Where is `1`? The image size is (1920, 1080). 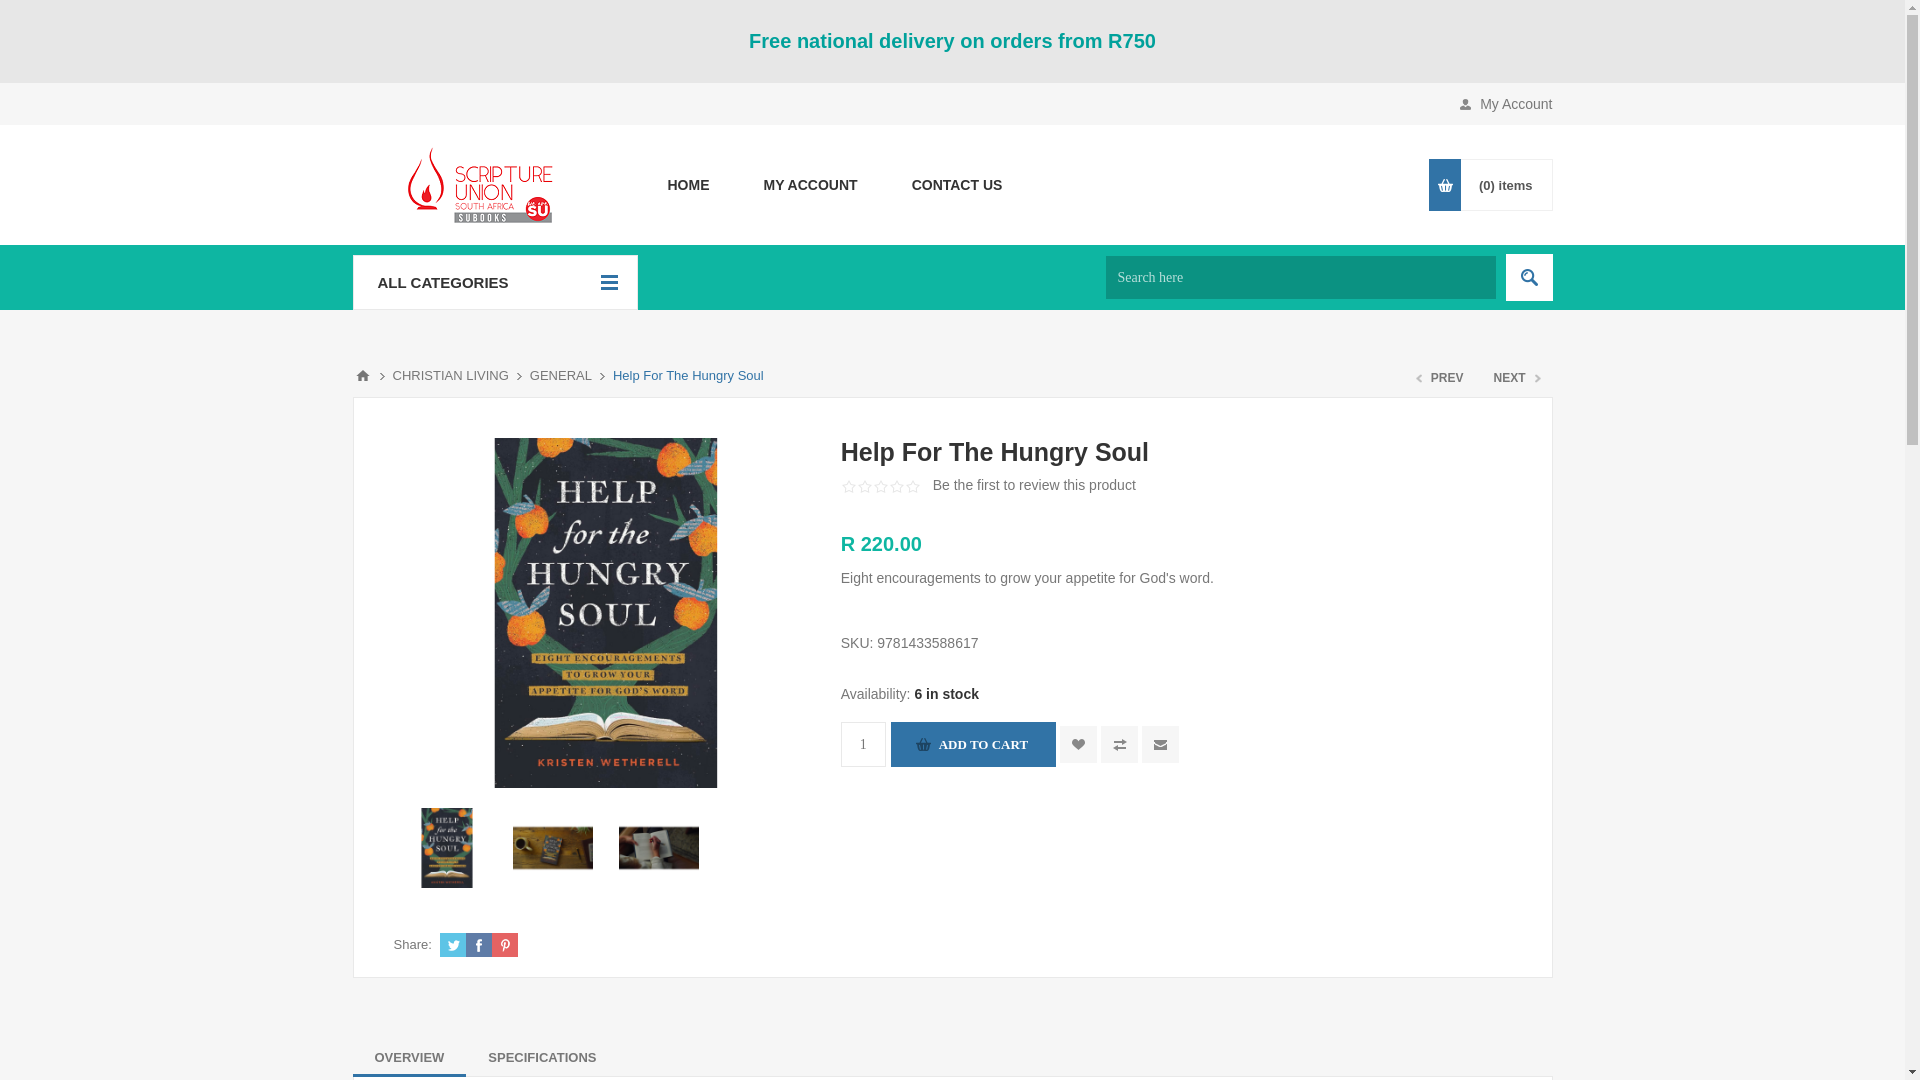 1 is located at coordinates (862, 744).